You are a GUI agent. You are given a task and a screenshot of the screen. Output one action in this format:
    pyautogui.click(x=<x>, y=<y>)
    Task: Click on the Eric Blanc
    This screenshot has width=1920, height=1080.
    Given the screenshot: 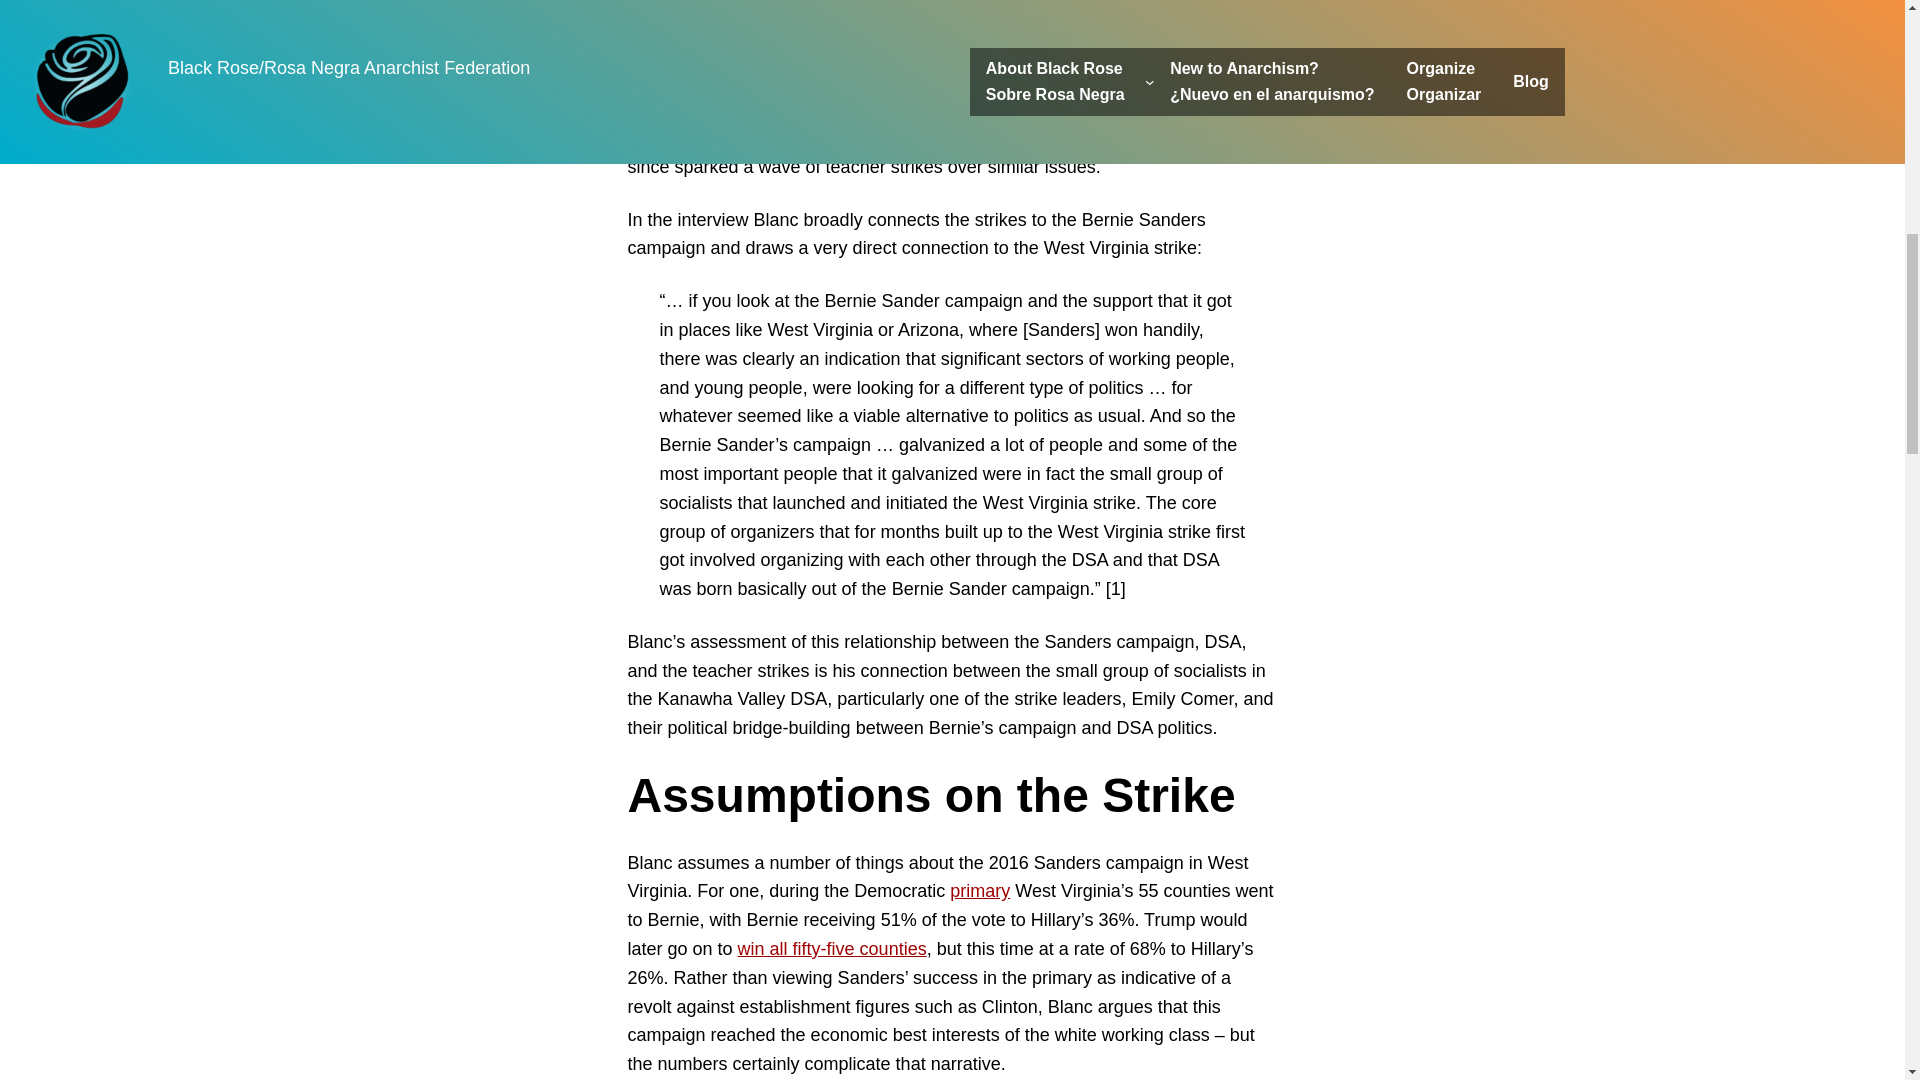 What is the action you would take?
    pyautogui.click(x=1222, y=52)
    